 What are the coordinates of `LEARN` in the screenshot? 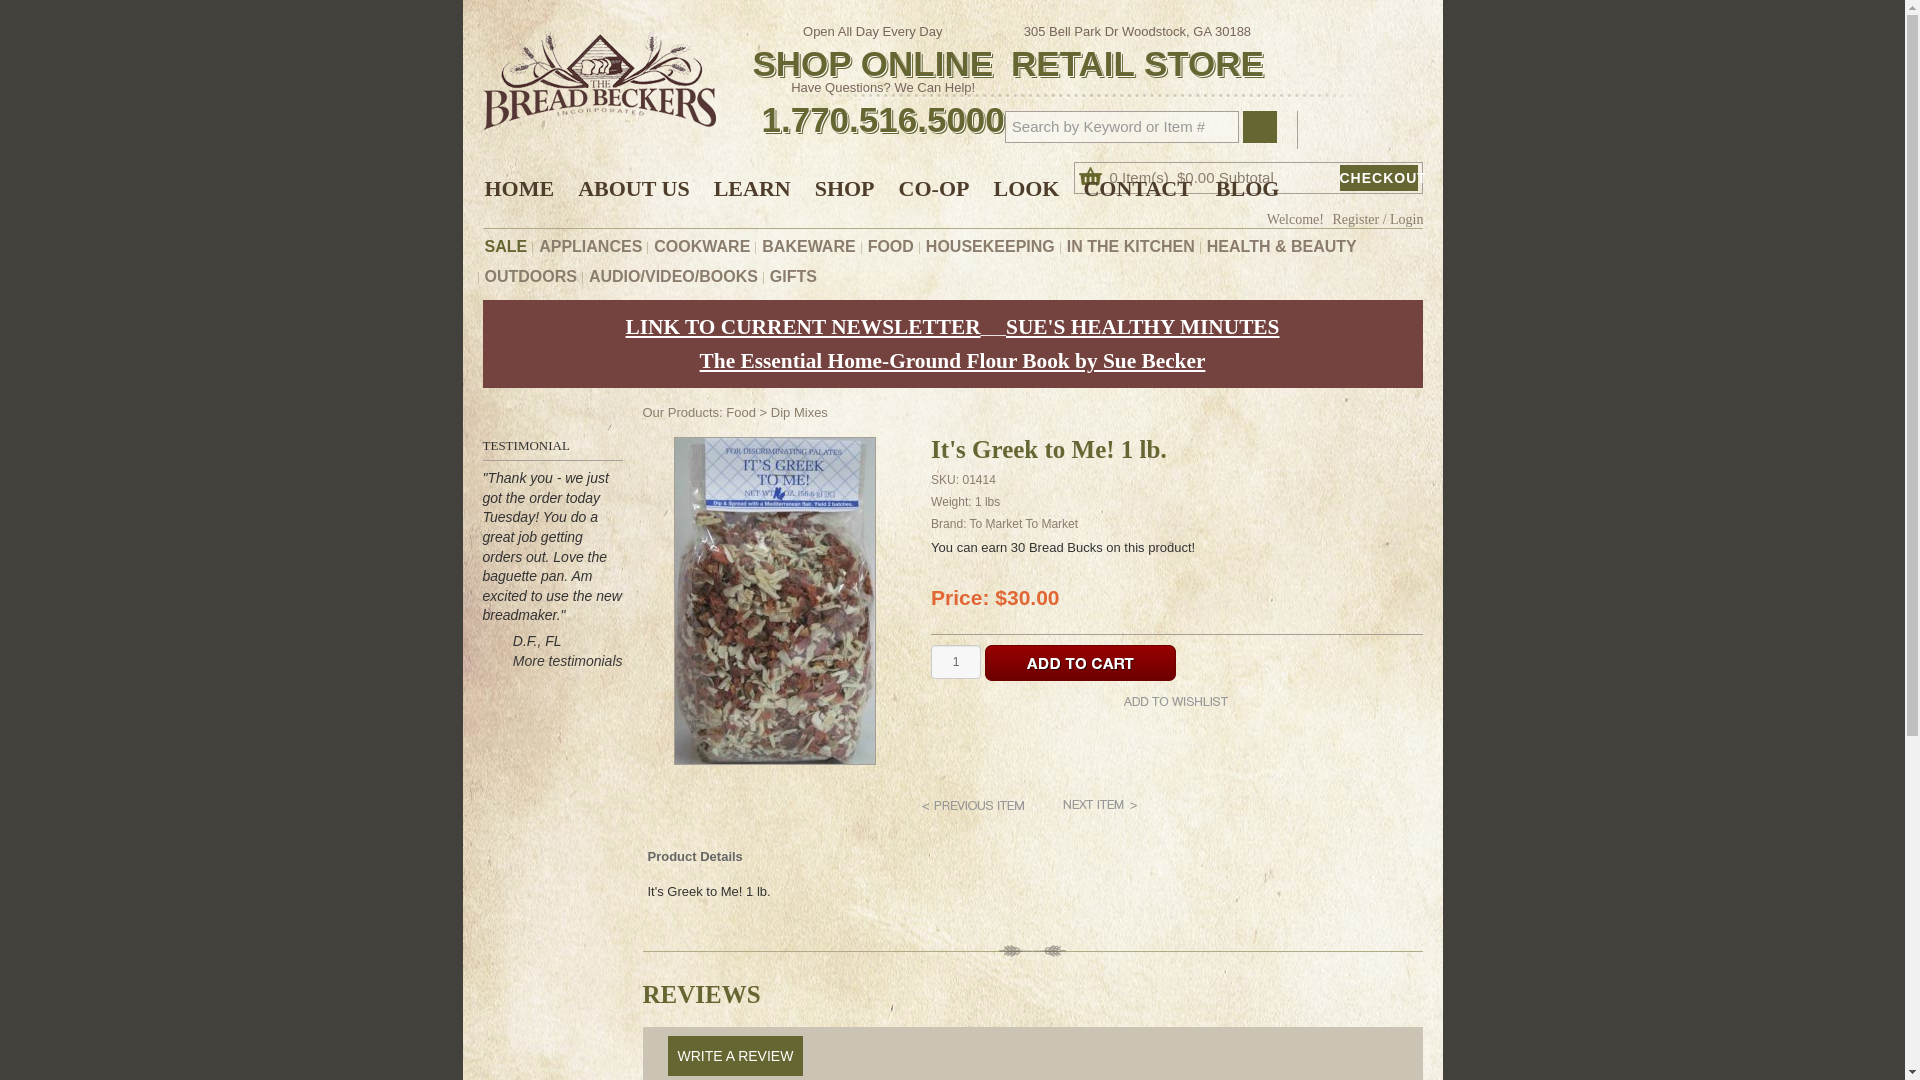 It's located at (752, 188).